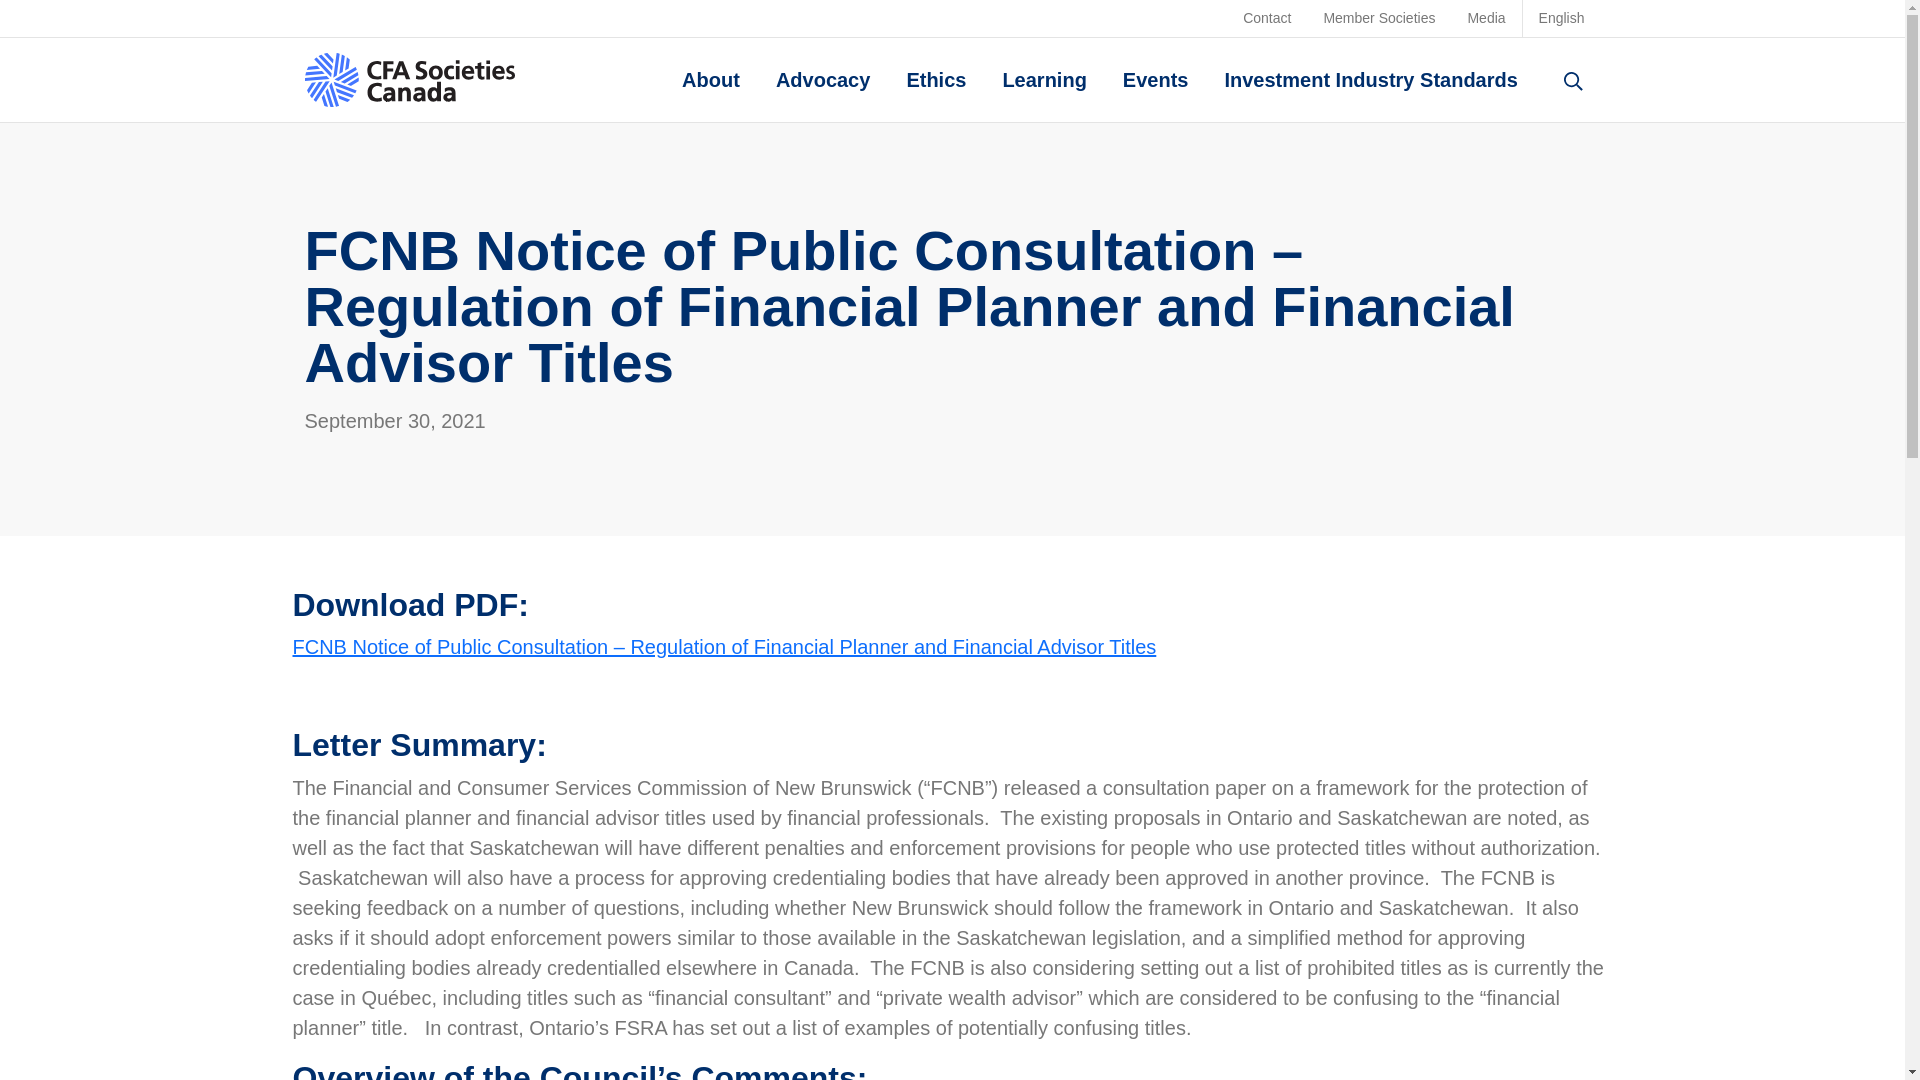 The width and height of the screenshot is (1920, 1080). Describe the element at coordinates (1266, 18) in the screenshot. I see `Contact` at that location.